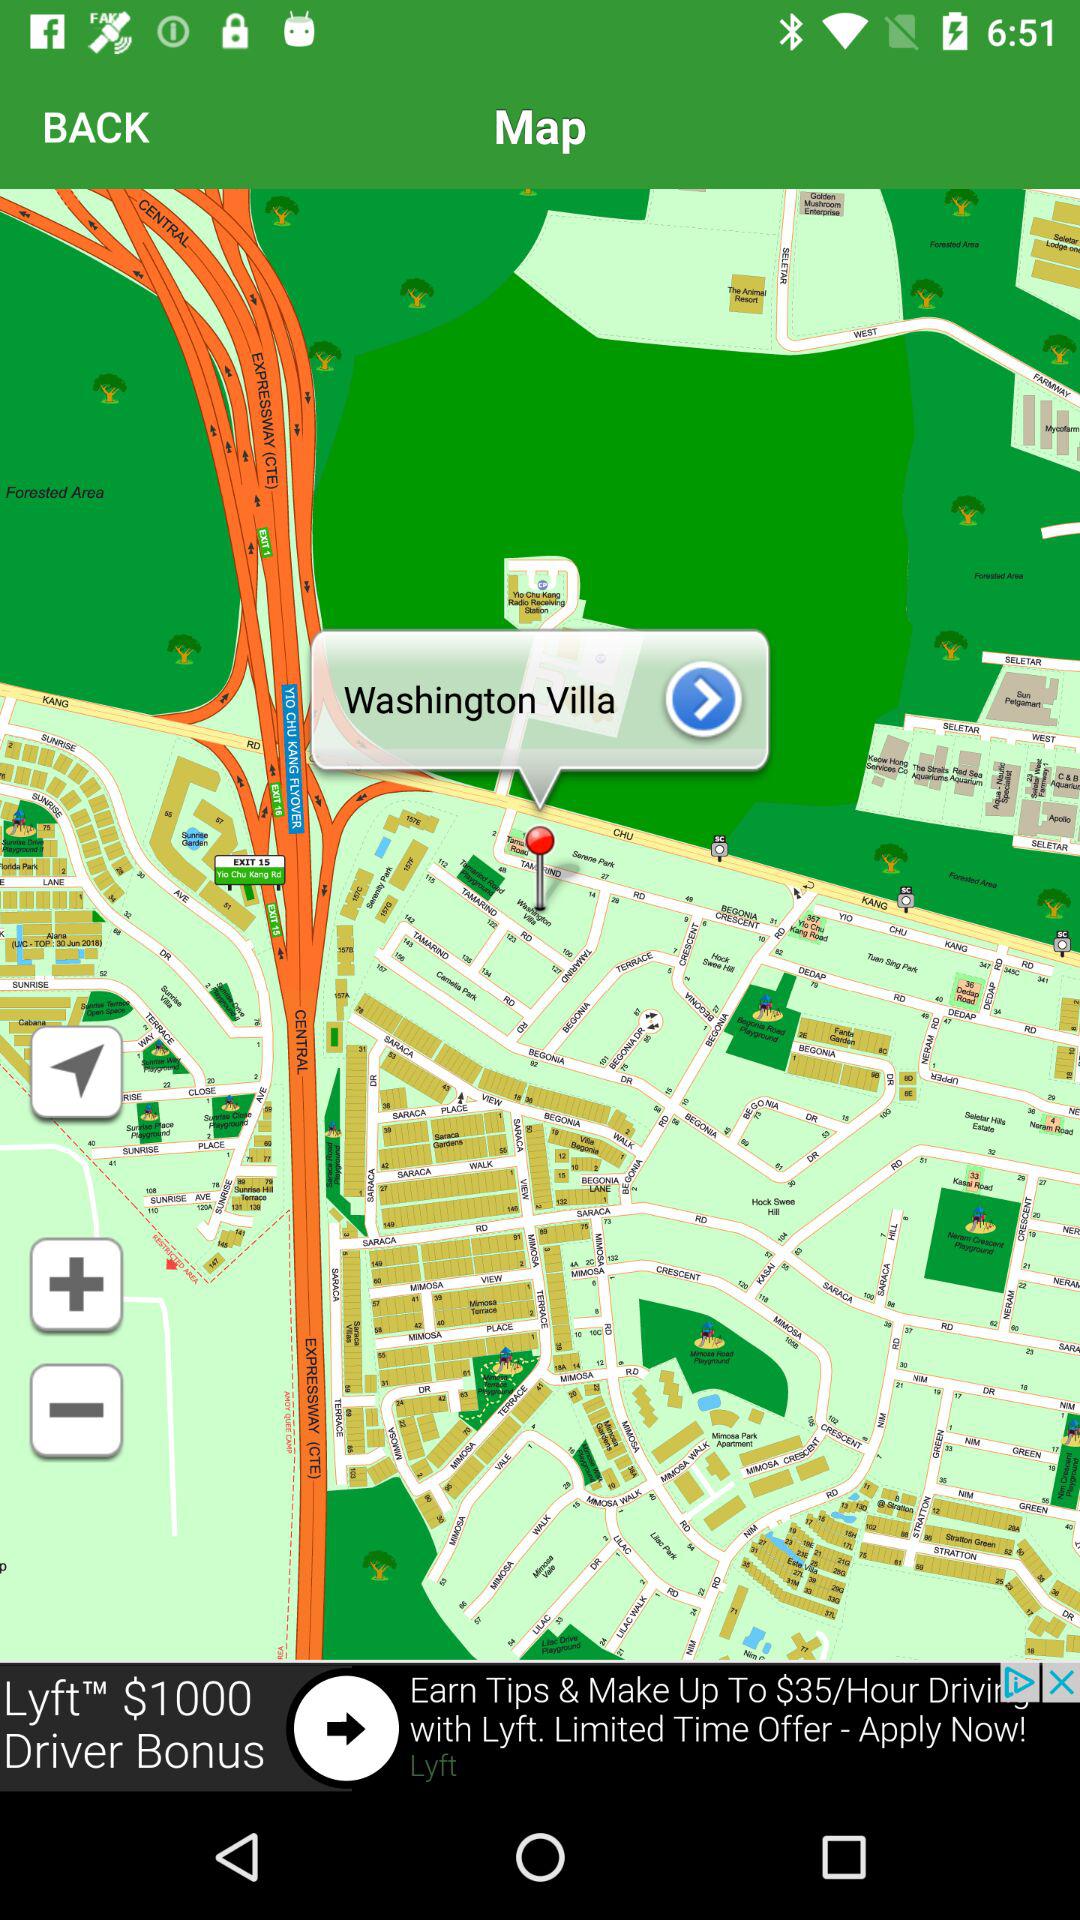  What do you see at coordinates (76, 1413) in the screenshot?
I see `make map smaller` at bounding box center [76, 1413].